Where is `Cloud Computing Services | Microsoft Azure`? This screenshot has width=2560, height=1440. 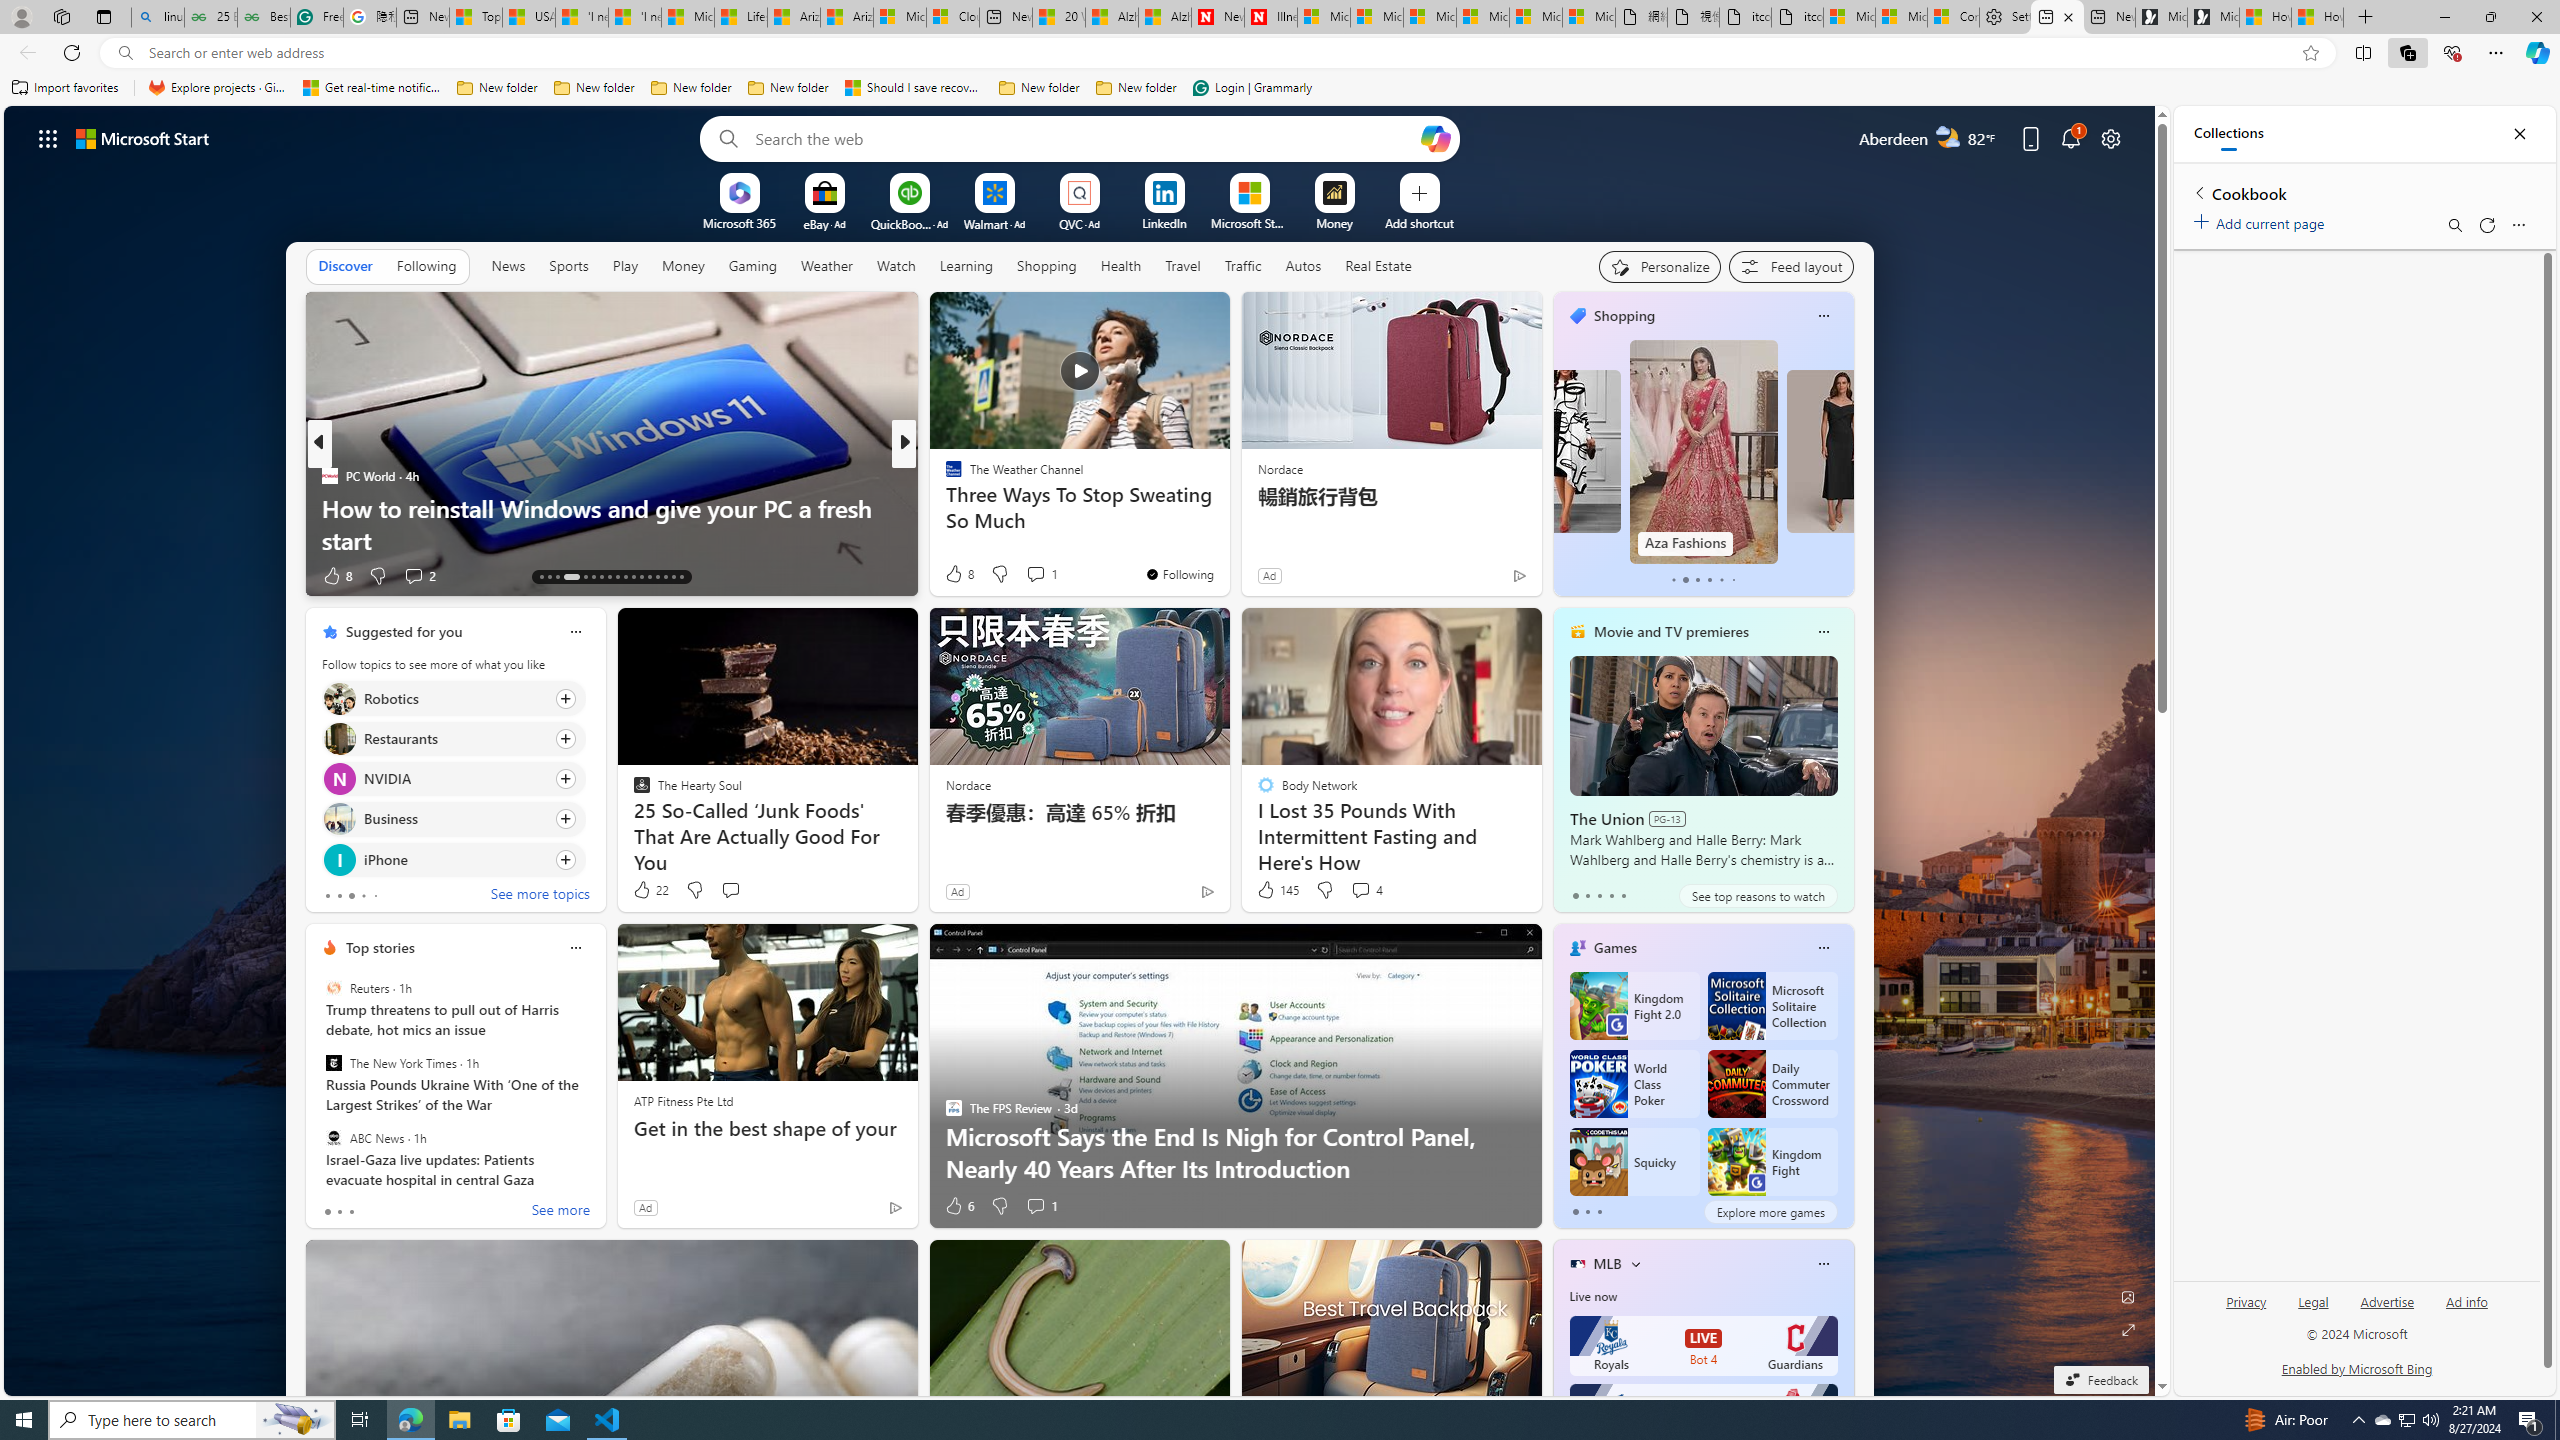 Cloud Computing Services | Microsoft Azure is located at coordinates (954, 17).